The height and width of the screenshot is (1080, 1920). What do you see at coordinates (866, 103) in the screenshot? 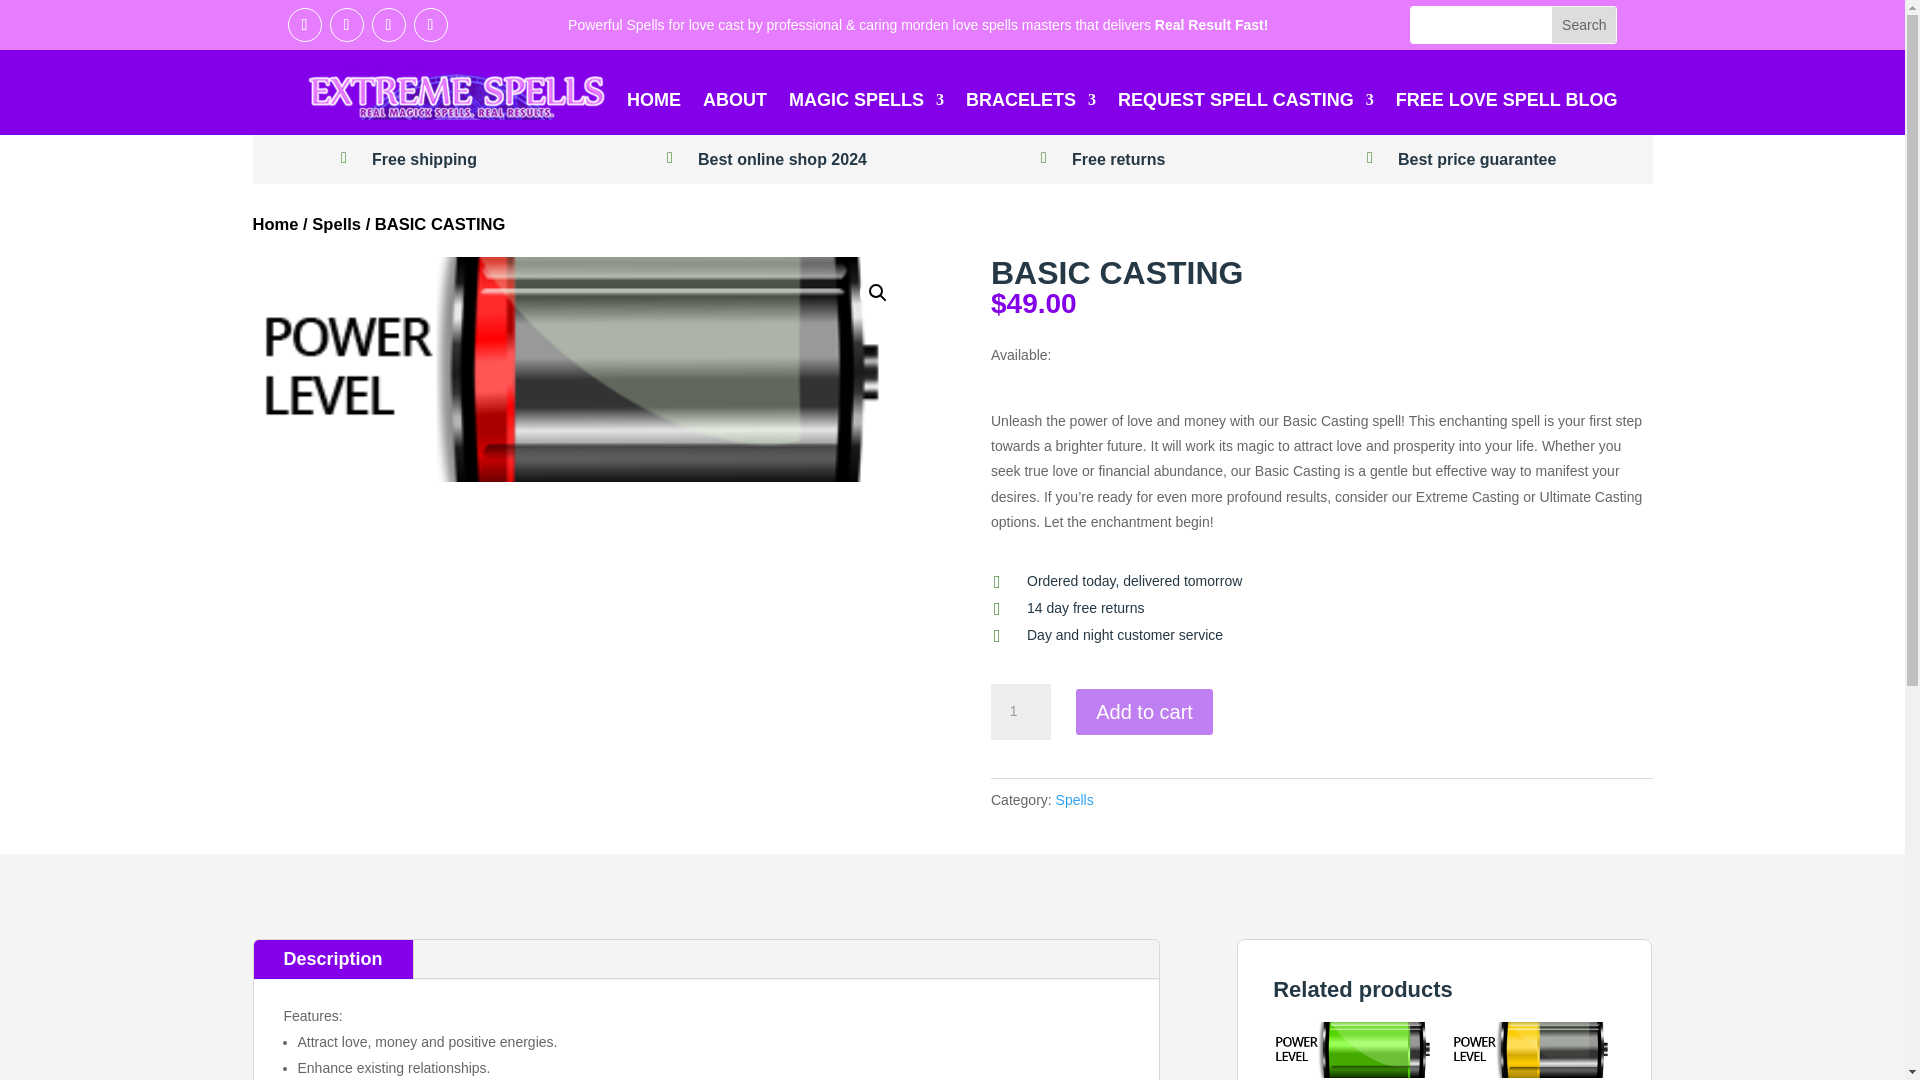
I see `MAGIC SPELLS` at bounding box center [866, 103].